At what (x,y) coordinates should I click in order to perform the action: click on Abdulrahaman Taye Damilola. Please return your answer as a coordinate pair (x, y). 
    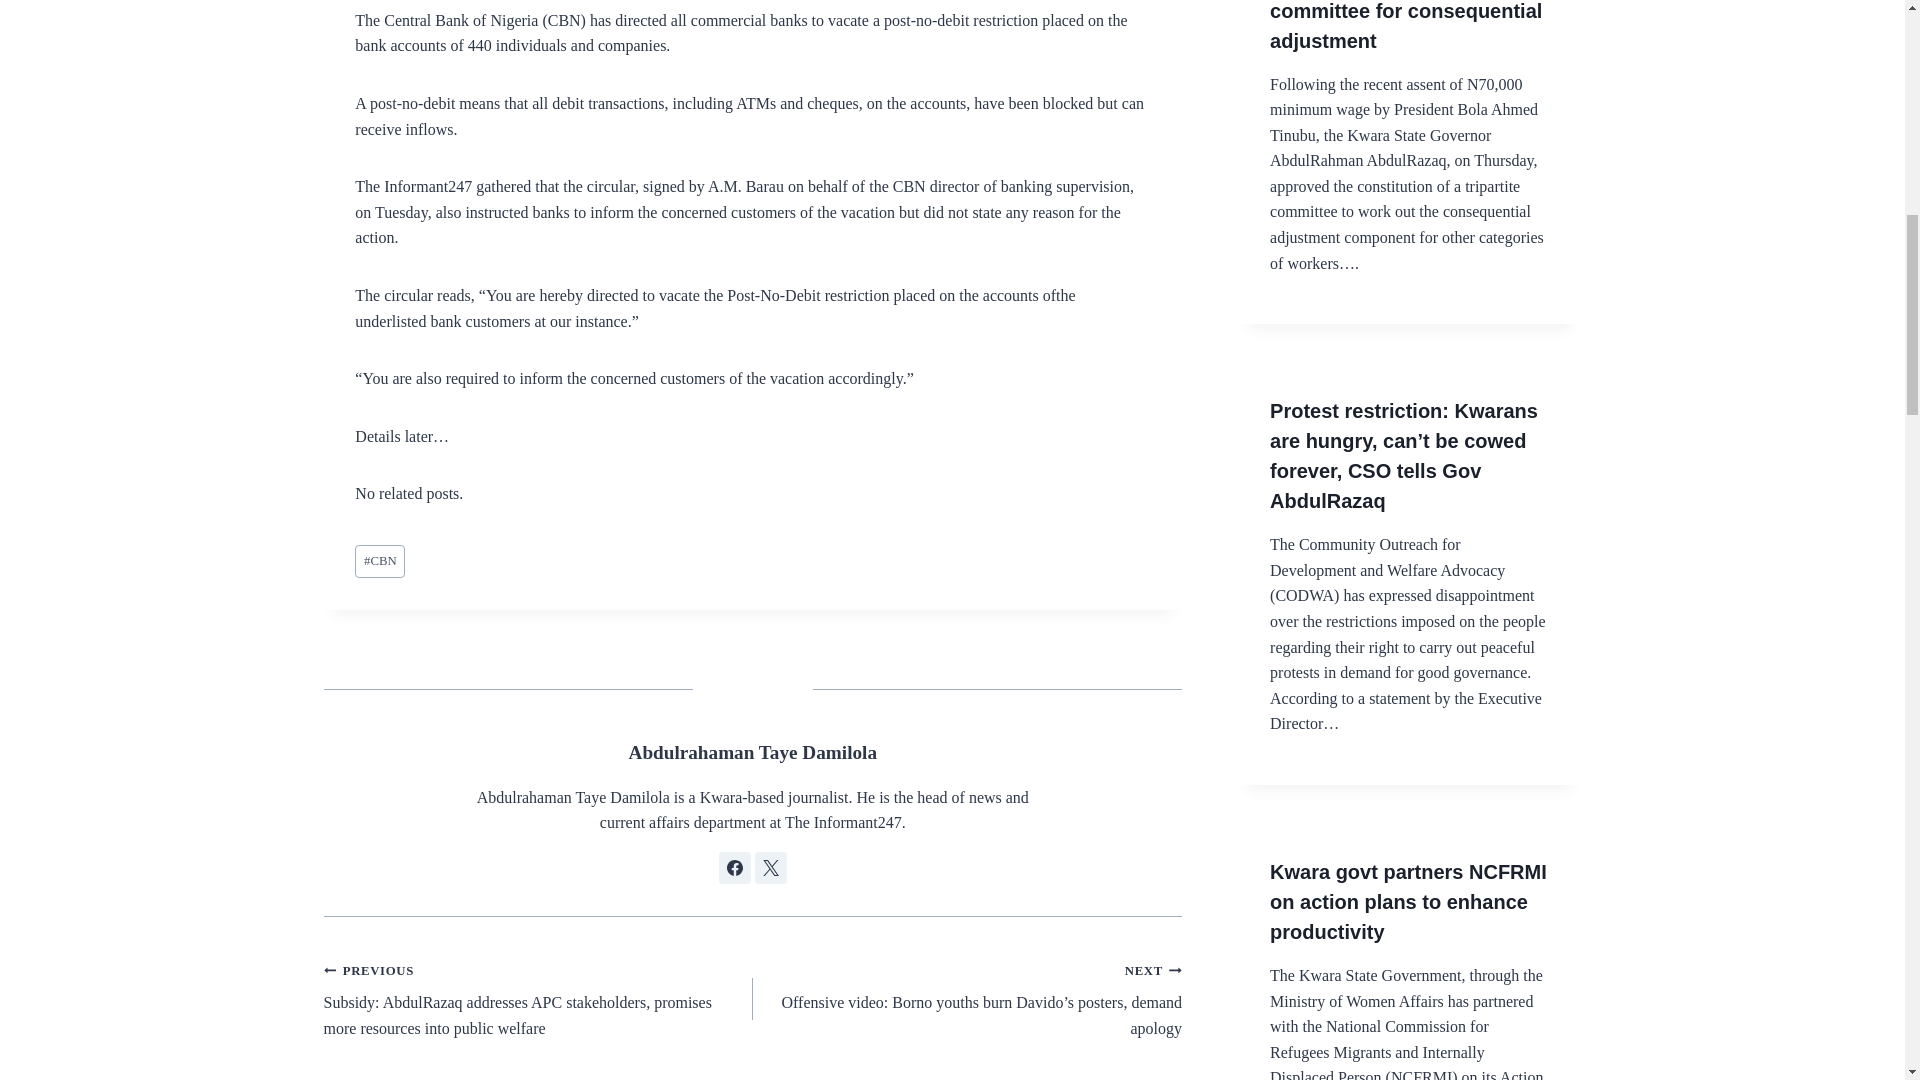
    Looking at the image, I should click on (753, 752).